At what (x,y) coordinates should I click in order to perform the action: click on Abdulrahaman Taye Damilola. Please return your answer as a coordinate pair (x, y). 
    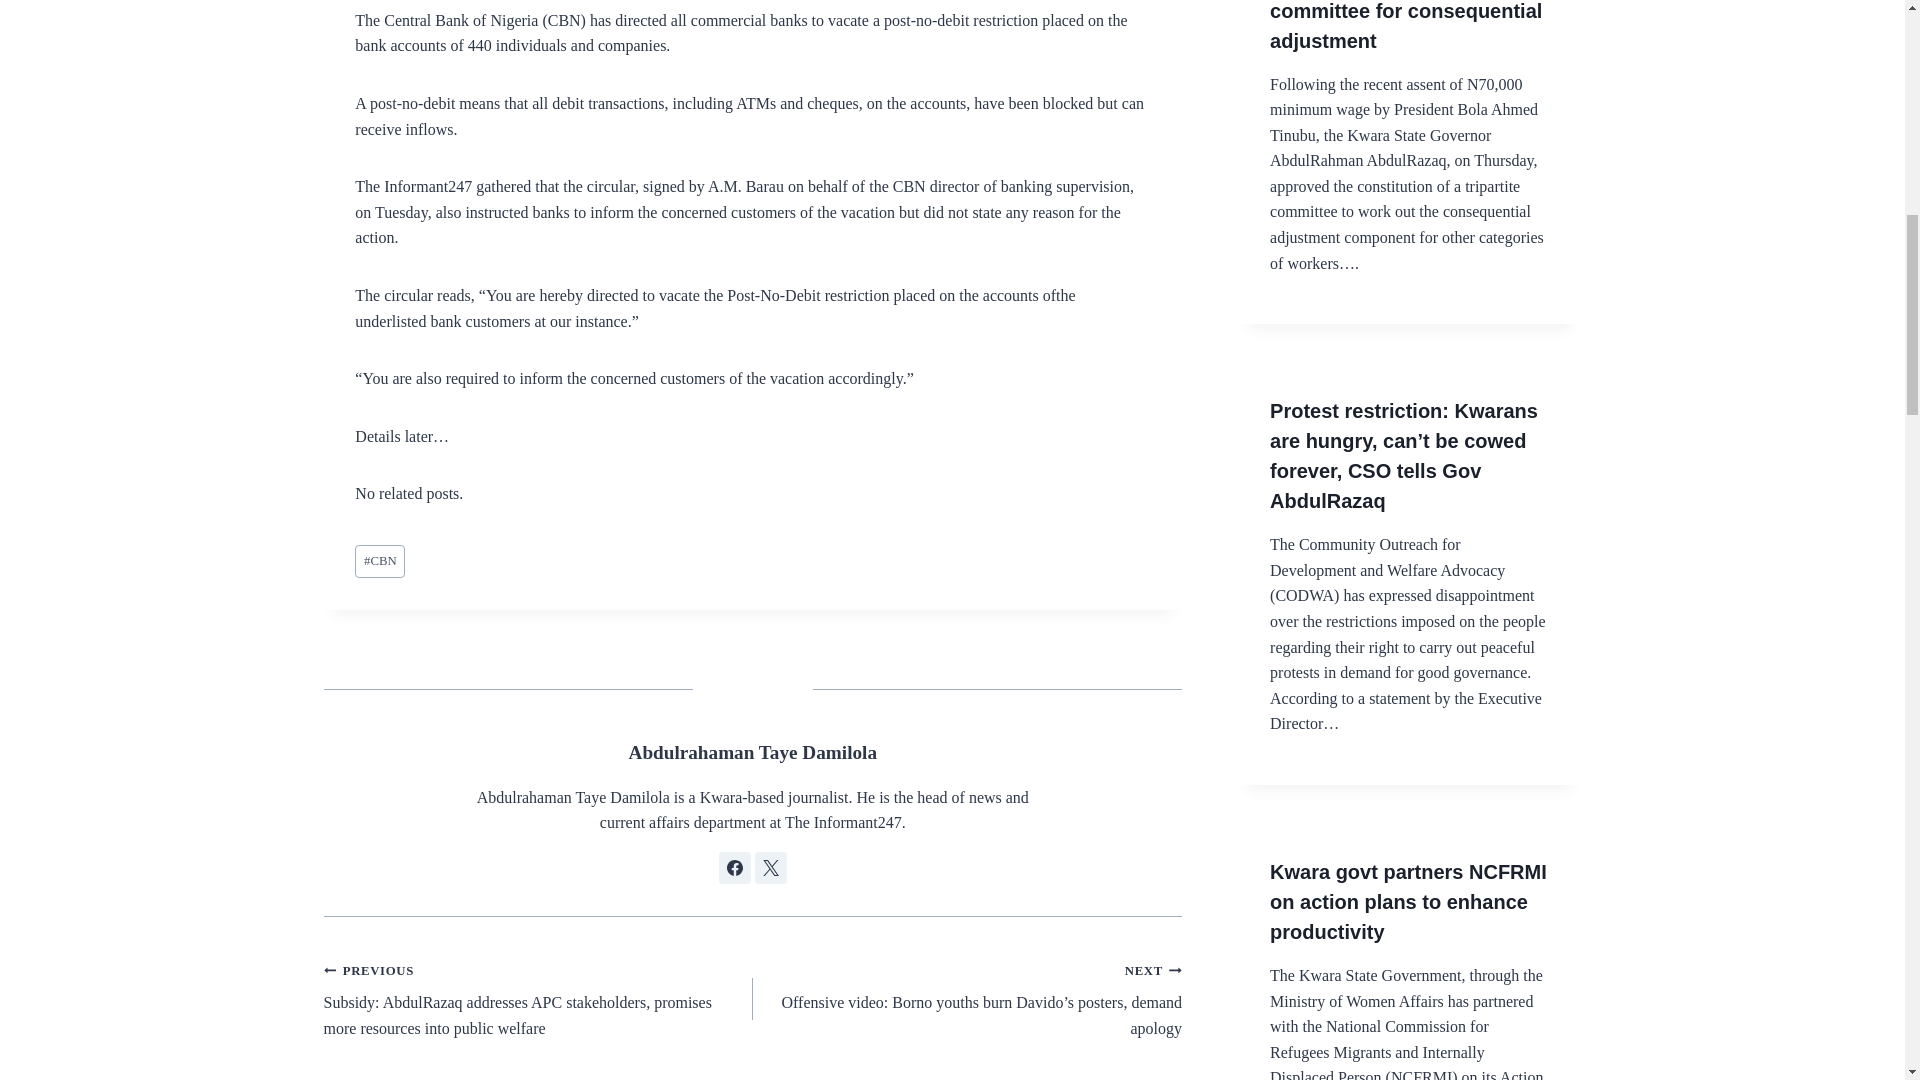
    Looking at the image, I should click on (753, 752).